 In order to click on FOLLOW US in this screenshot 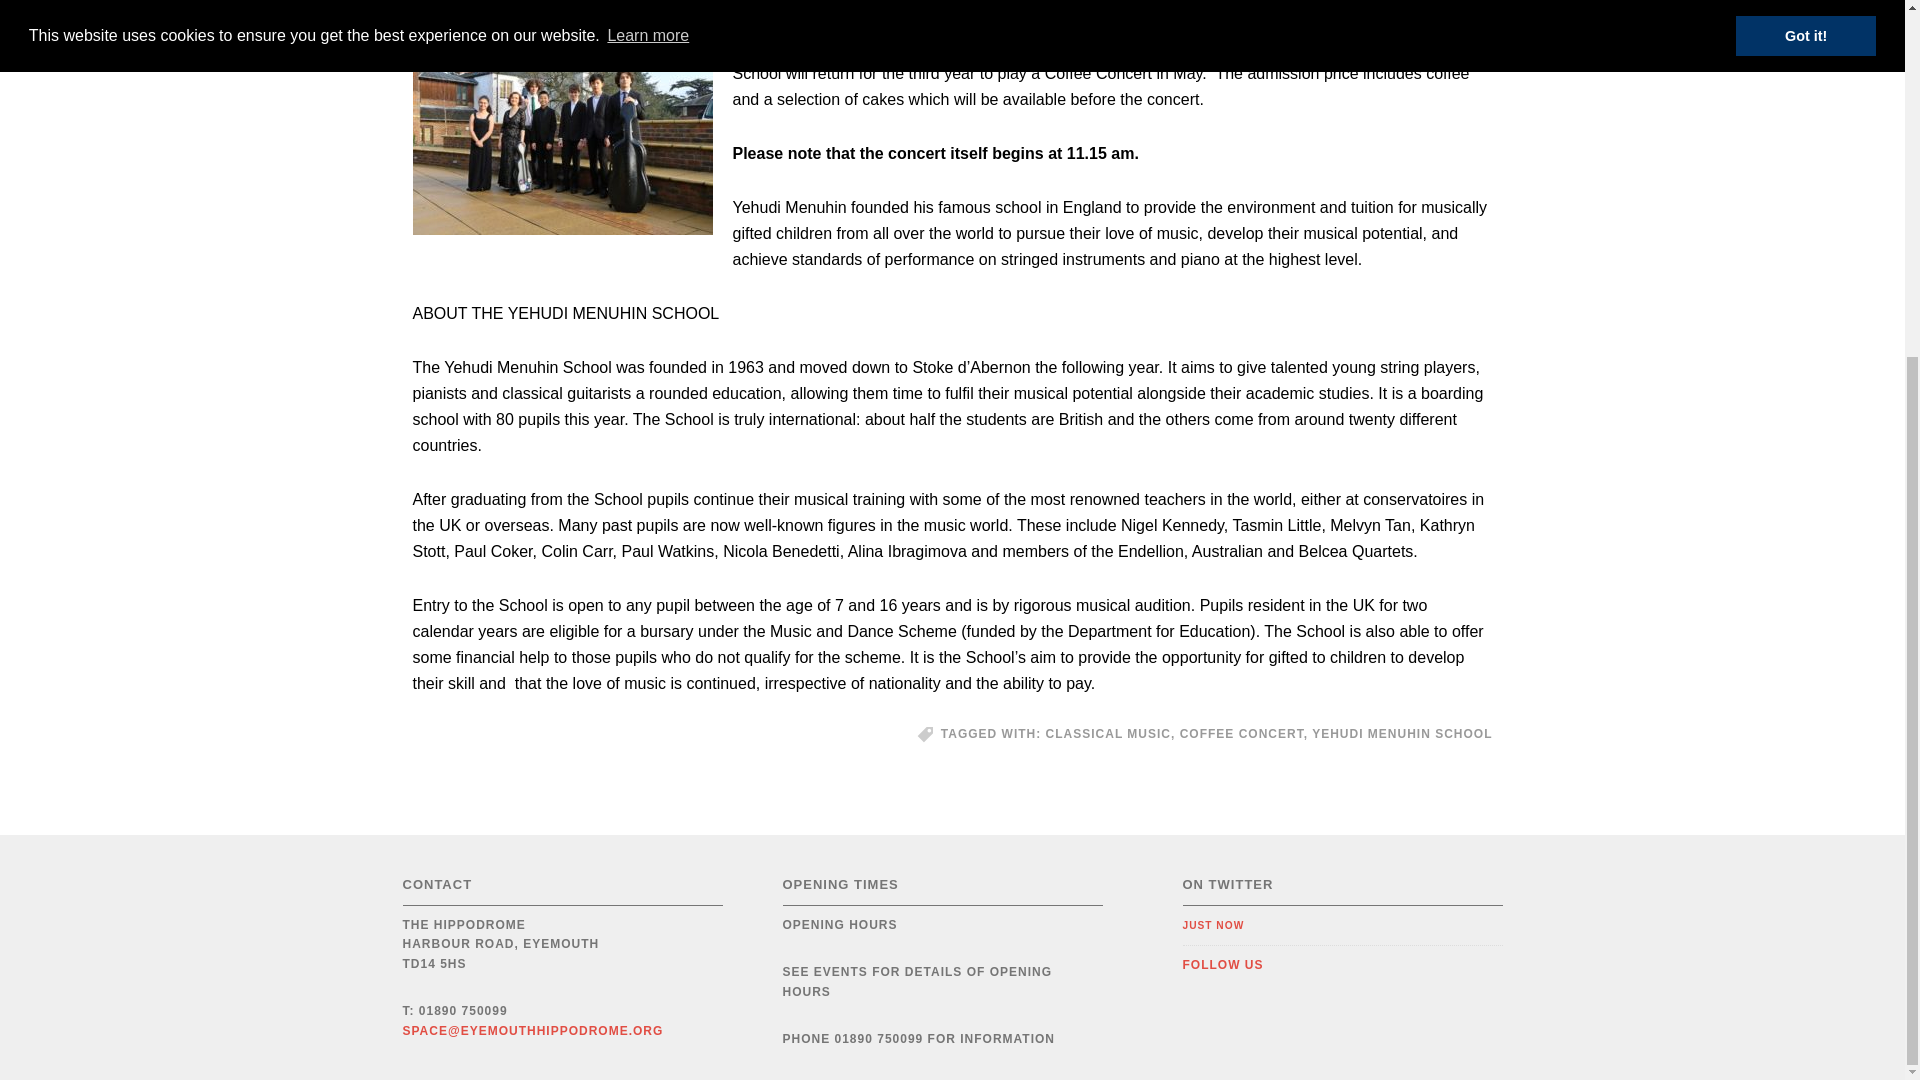, I will do `click(1222, 964)`.